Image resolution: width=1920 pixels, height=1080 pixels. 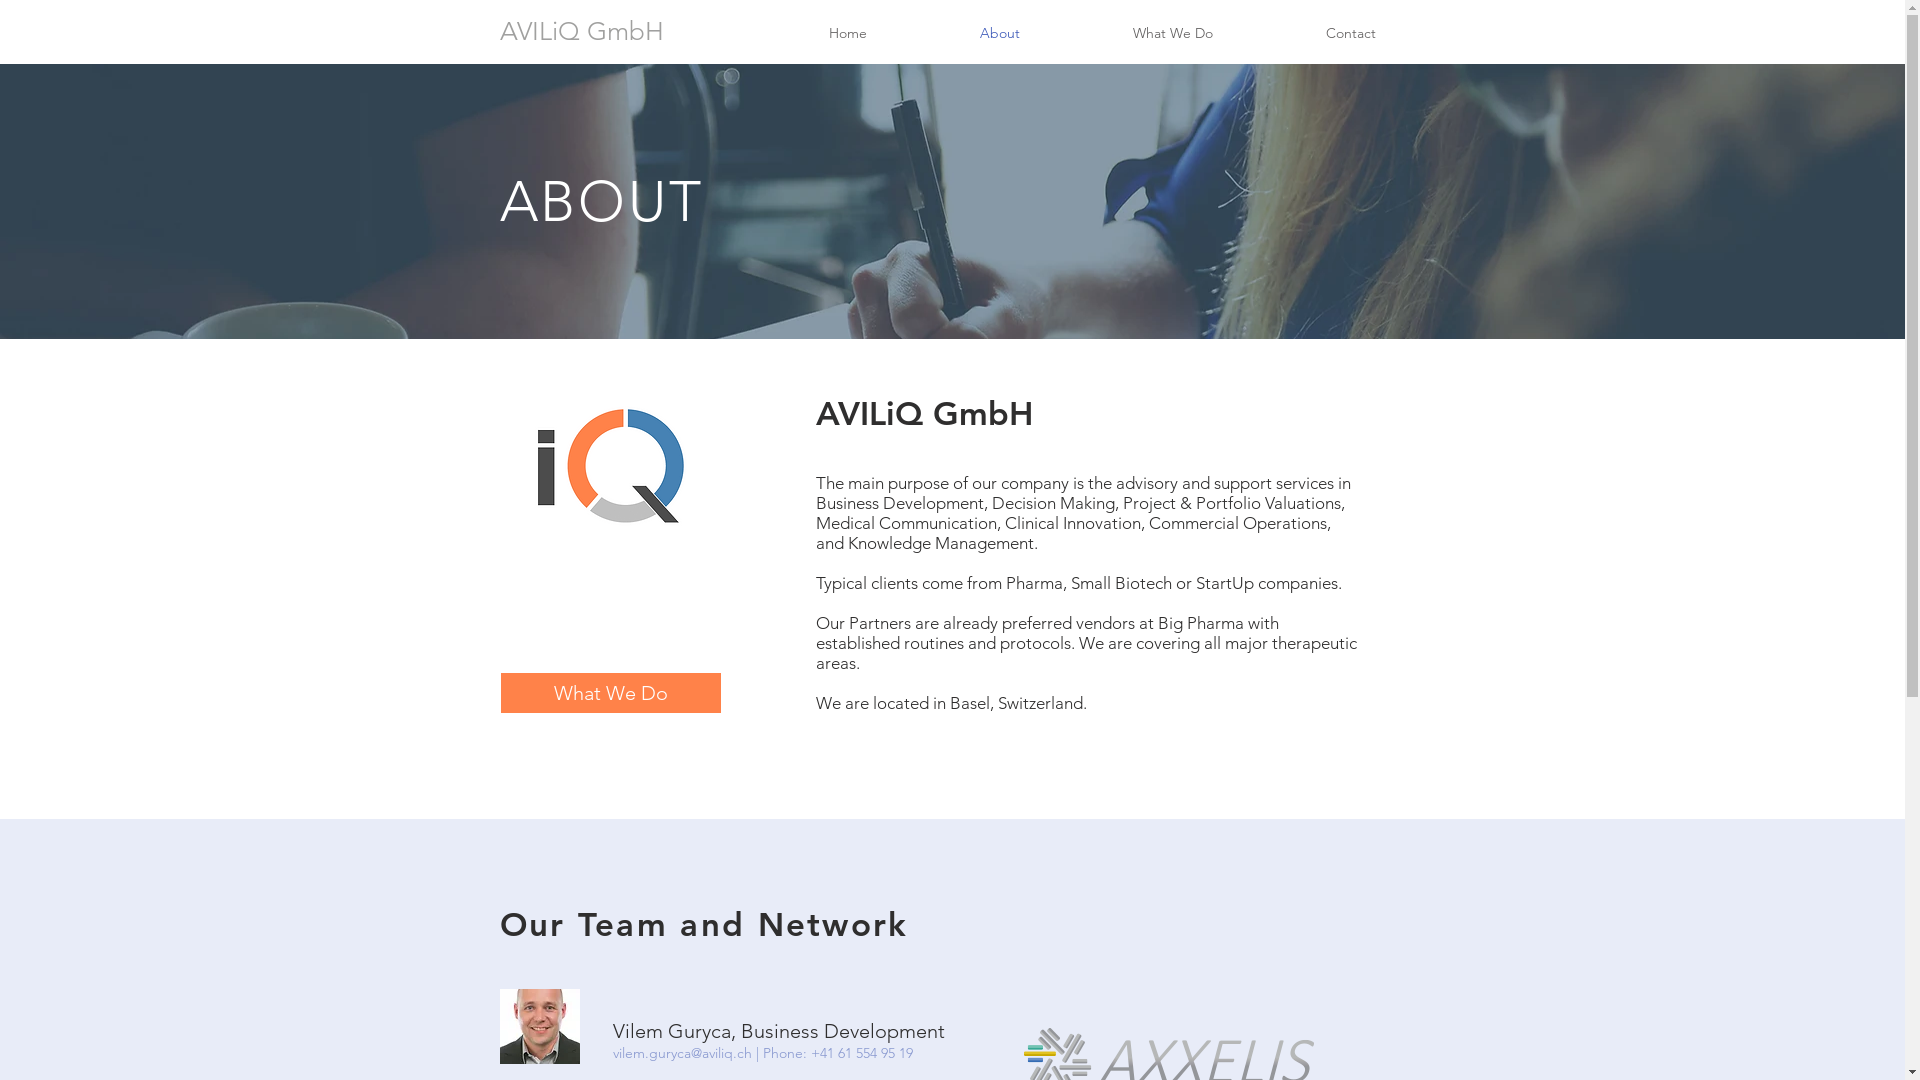 What do you see at coordinates (610, 693) in the screenshot?
I see `What We Do` at bounding box center [610, 693].